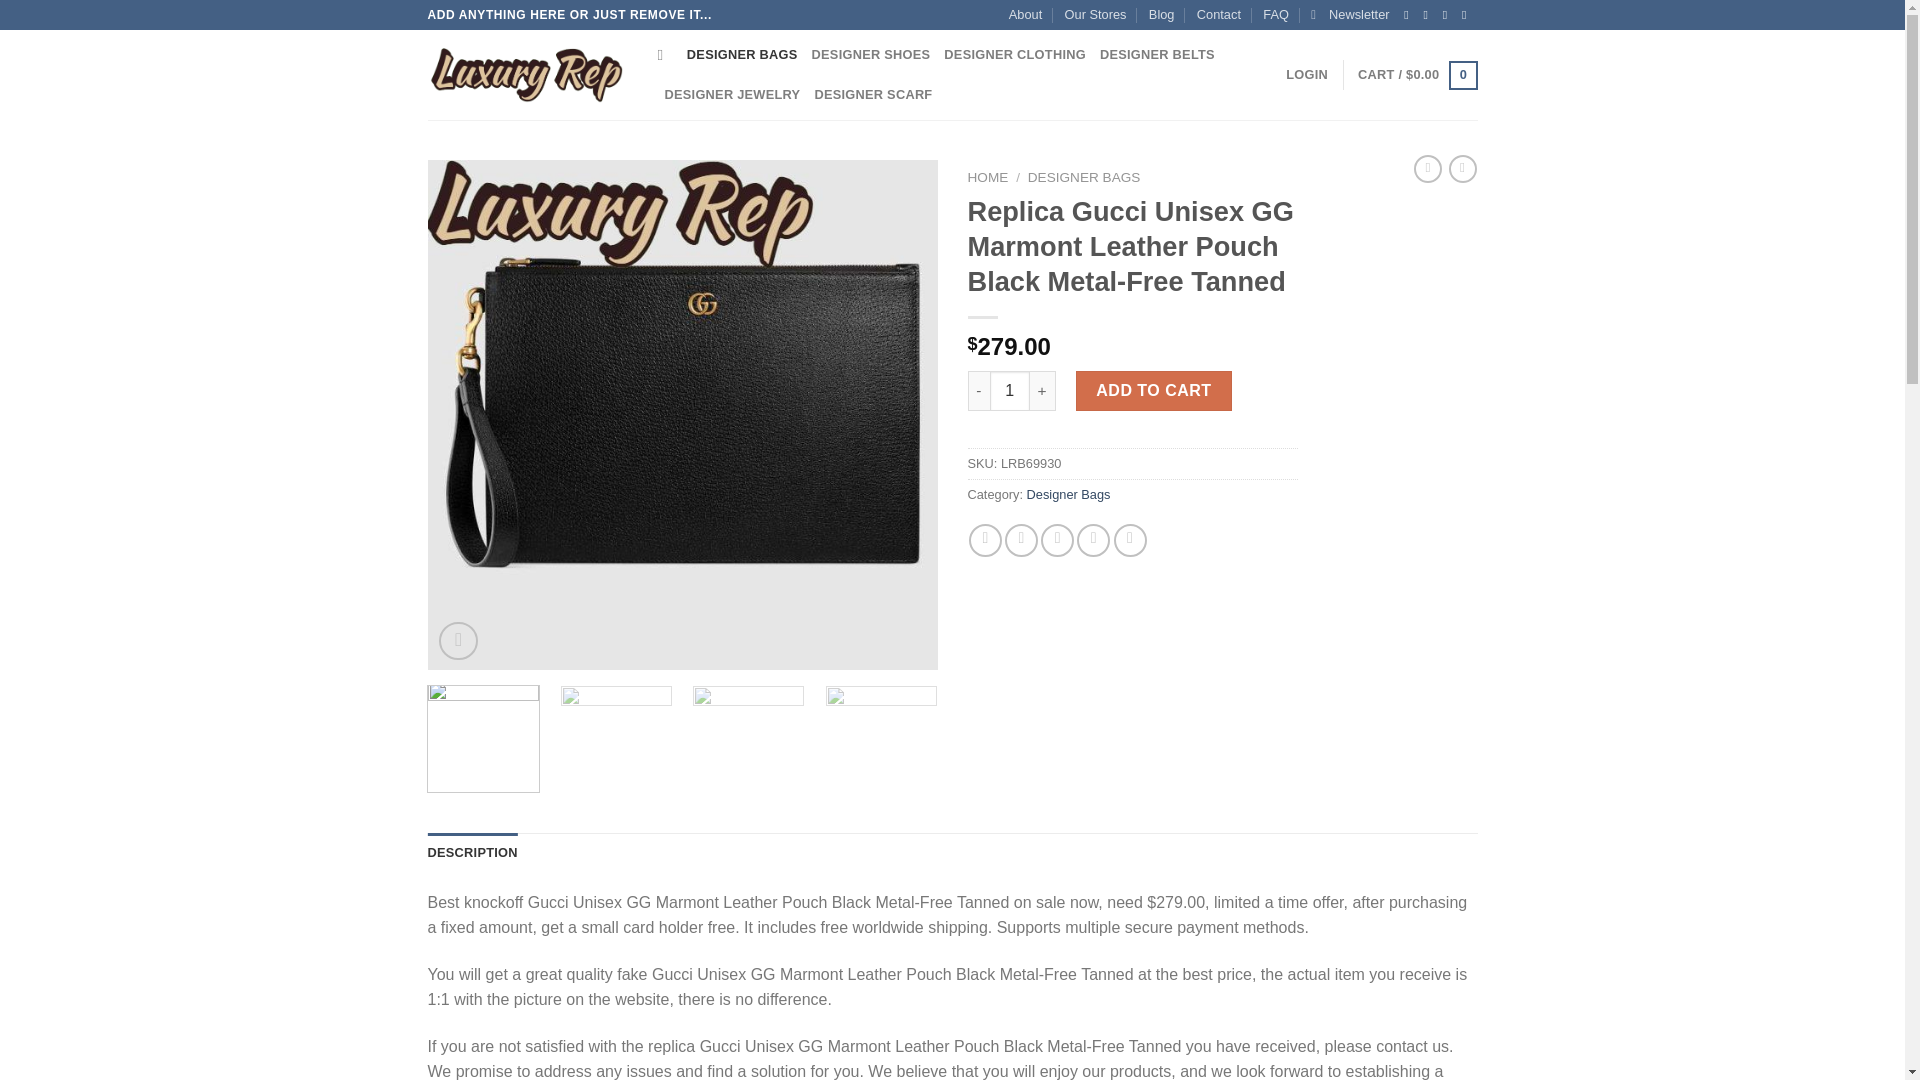 The image size is (1920, 1080). Describe the element at coordinates (742, 54) in the screenshot. I see `DESIGNER BAGS` at that location.